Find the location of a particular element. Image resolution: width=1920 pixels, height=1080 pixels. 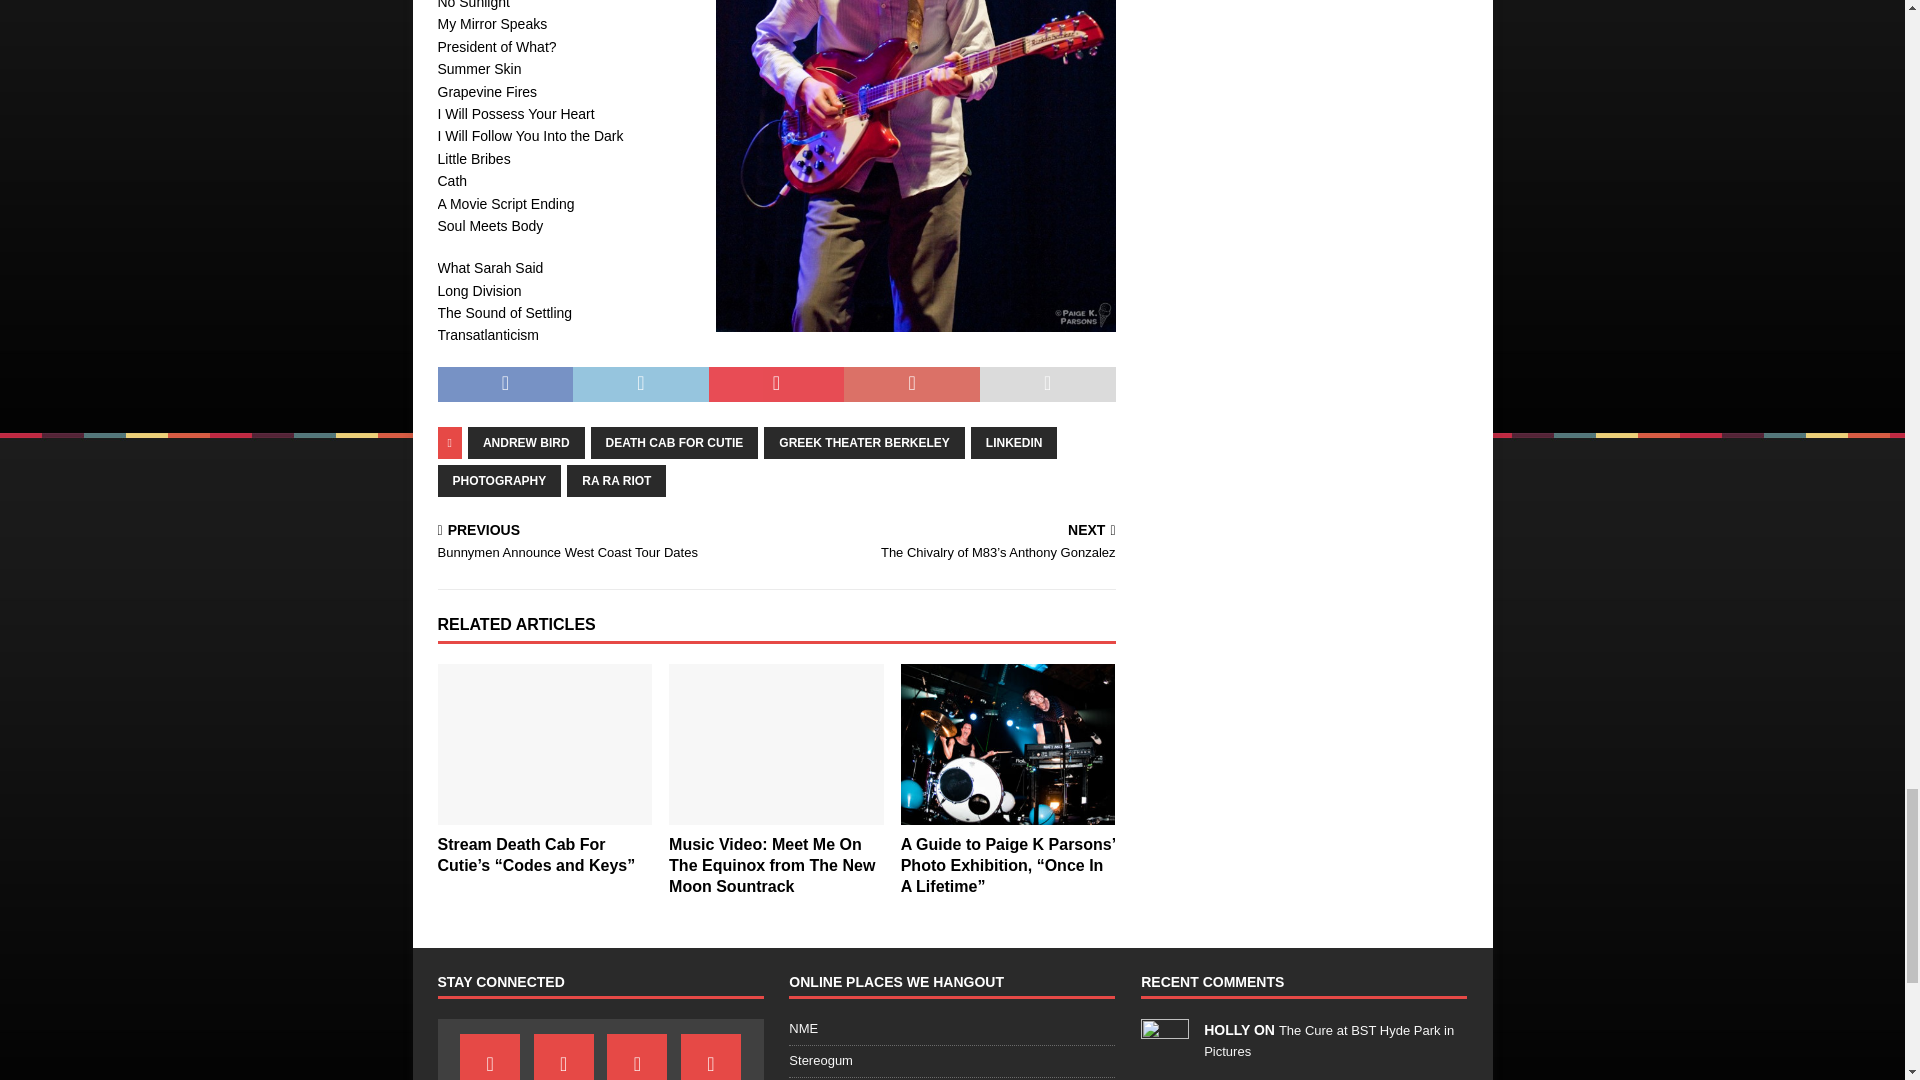

Chris Walla is located at coordinates (916, 166).